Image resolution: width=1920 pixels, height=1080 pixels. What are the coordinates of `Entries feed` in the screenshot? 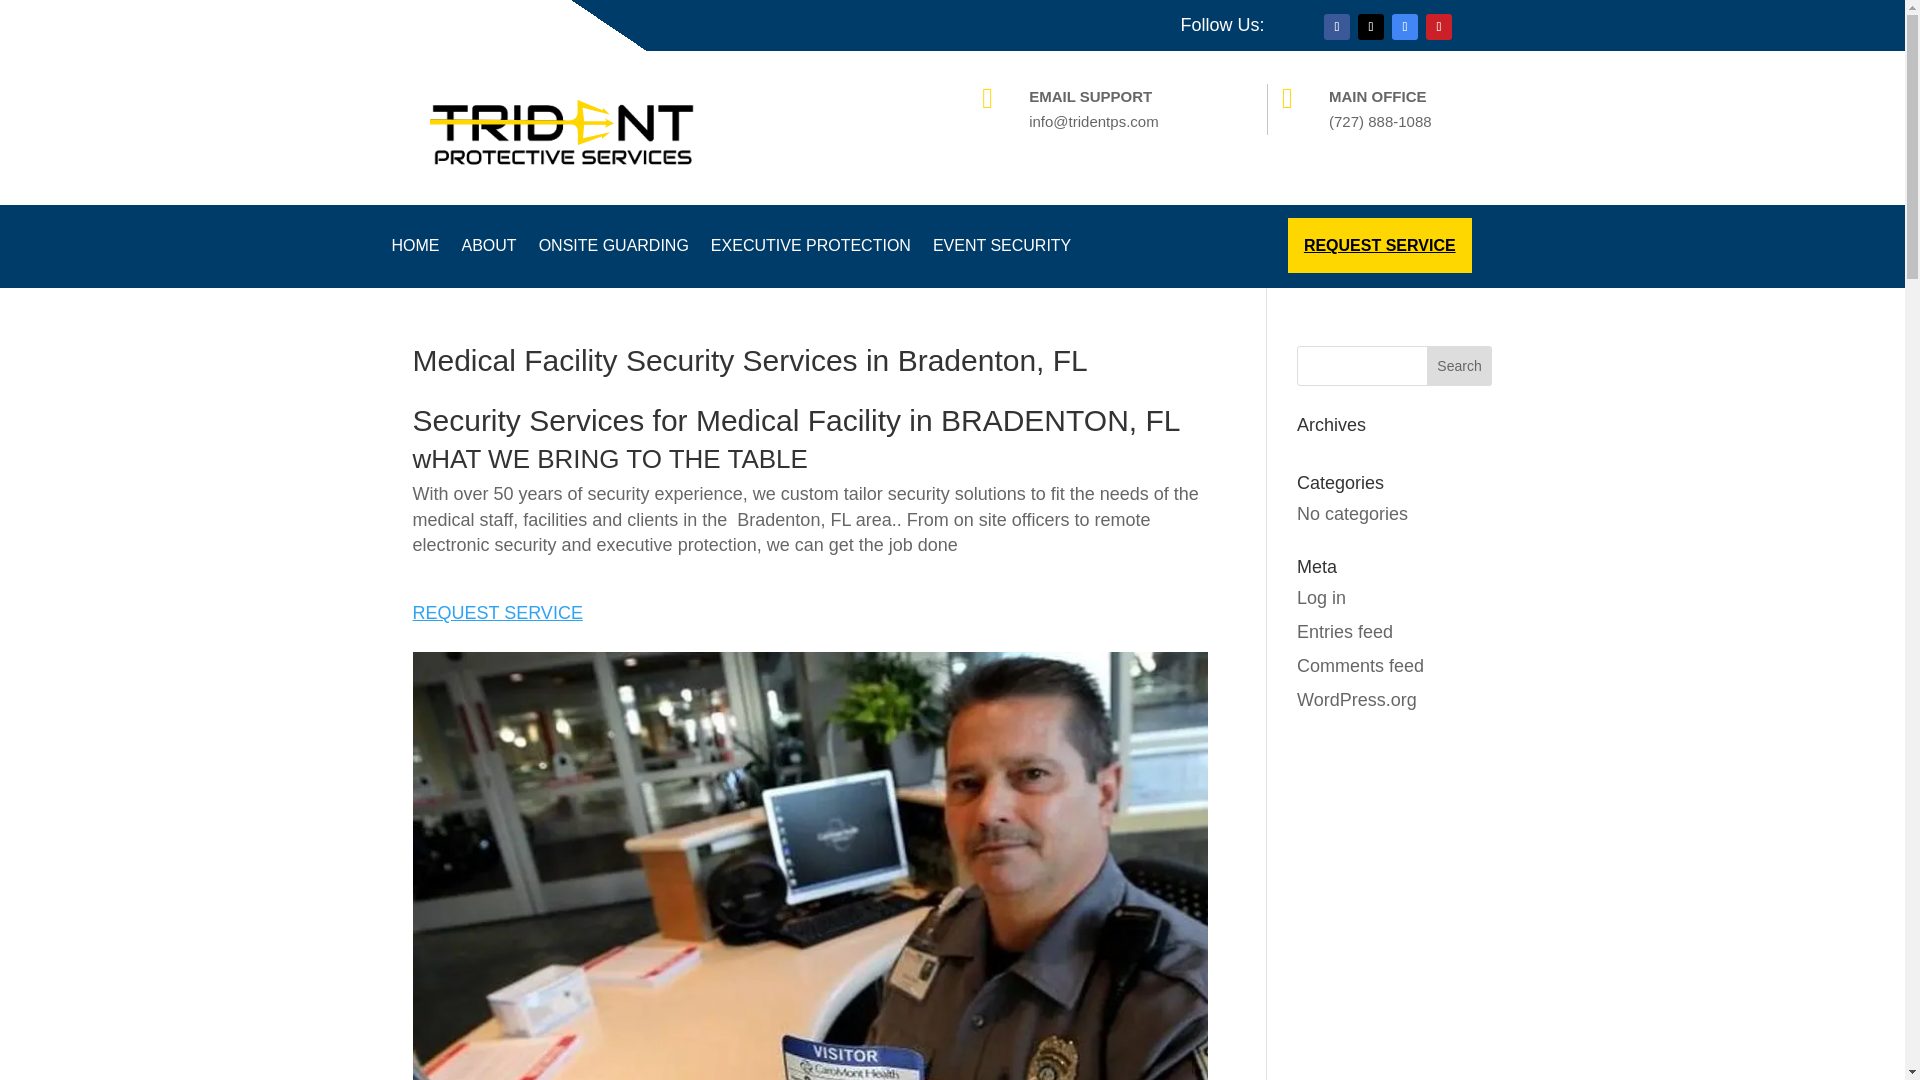 It's located at (1345, 632).